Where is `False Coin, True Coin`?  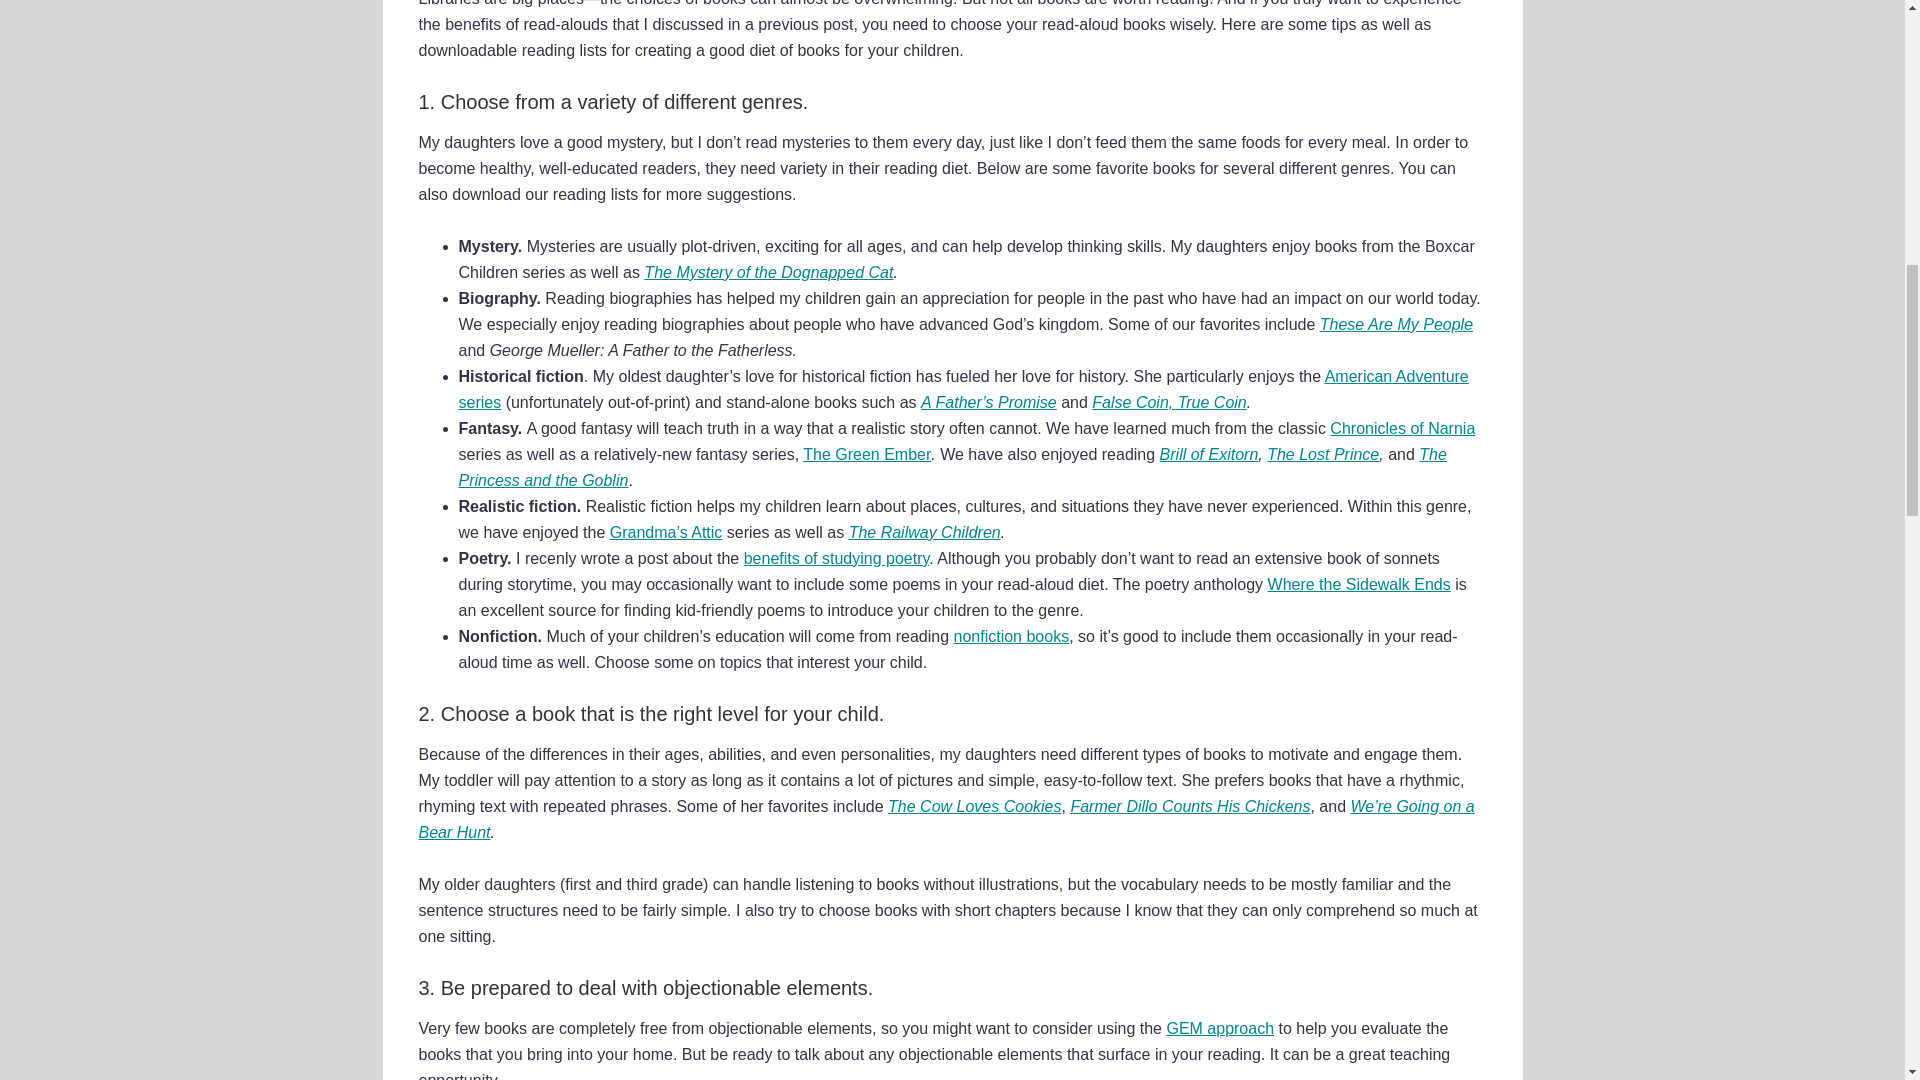 False Coin, True Coin is located at coordinates (1169, 402).